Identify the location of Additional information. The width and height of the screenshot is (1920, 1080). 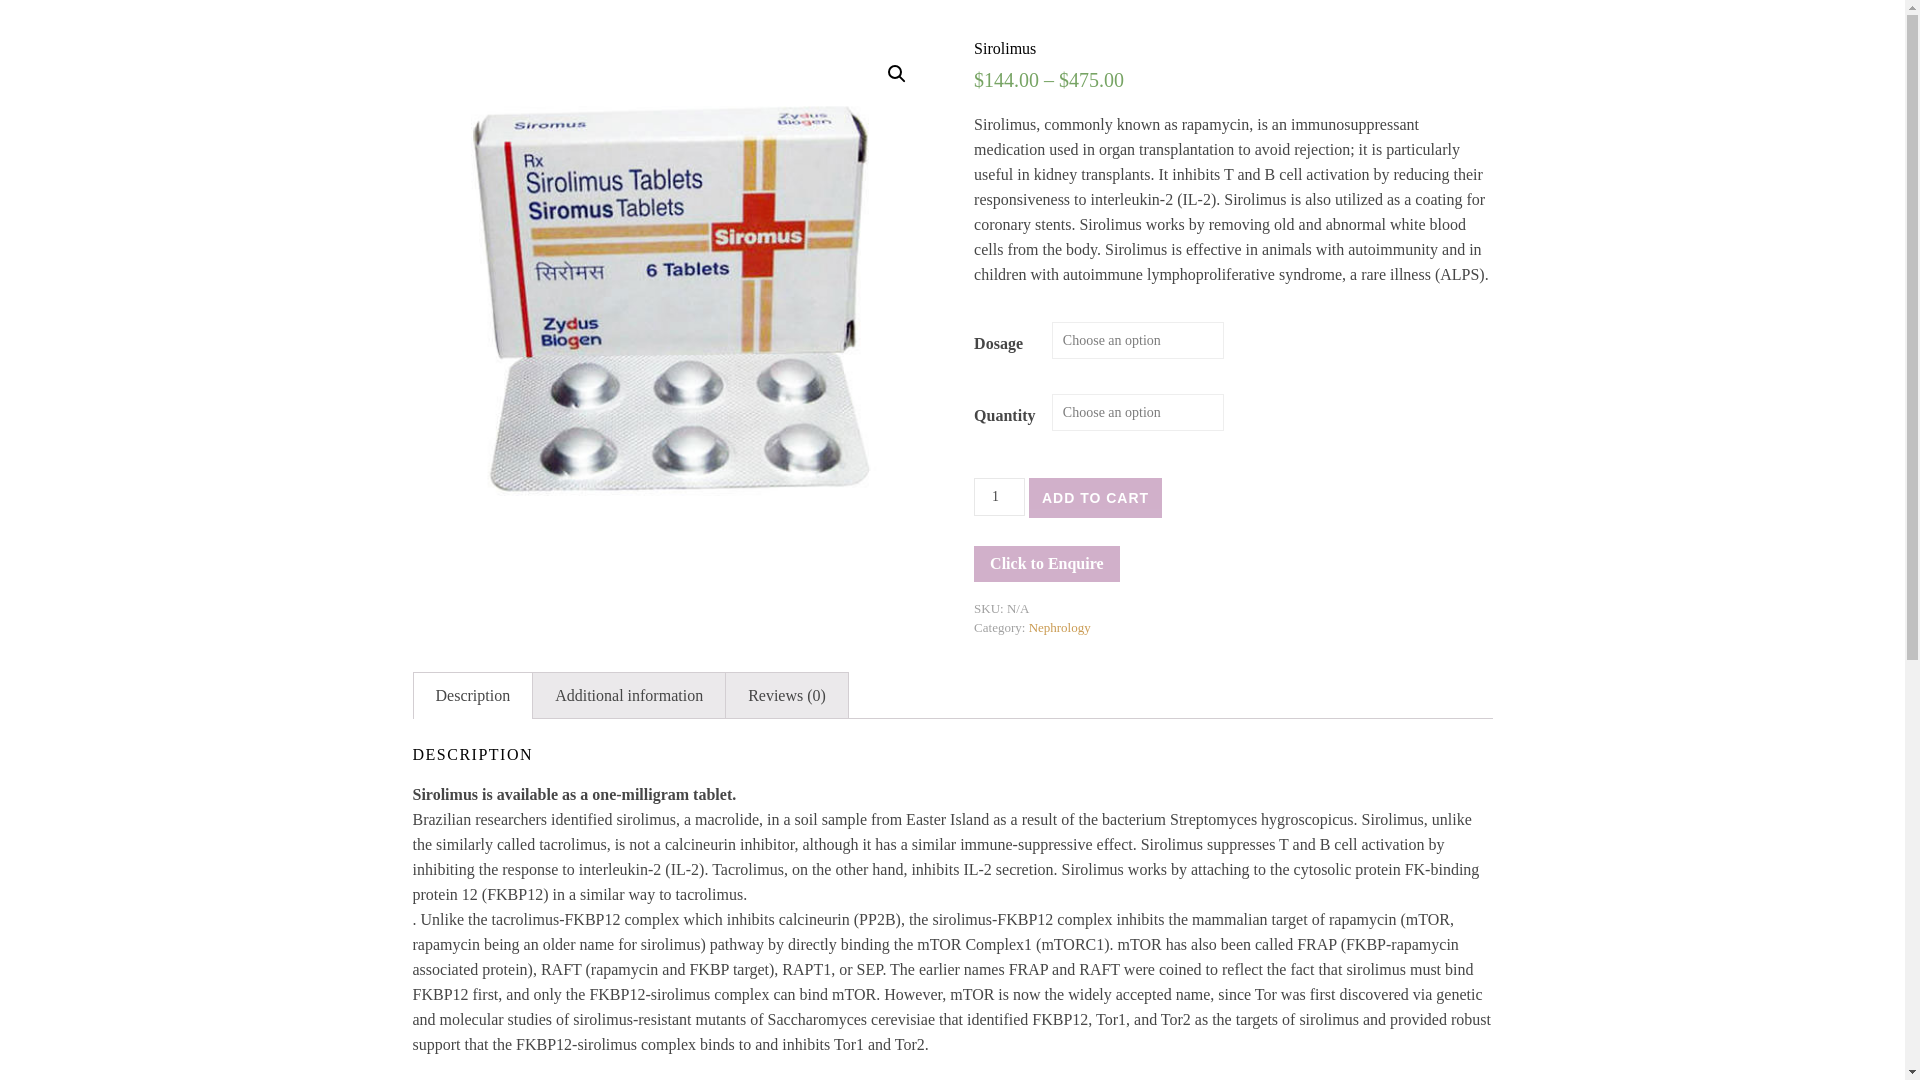
(629, 696).